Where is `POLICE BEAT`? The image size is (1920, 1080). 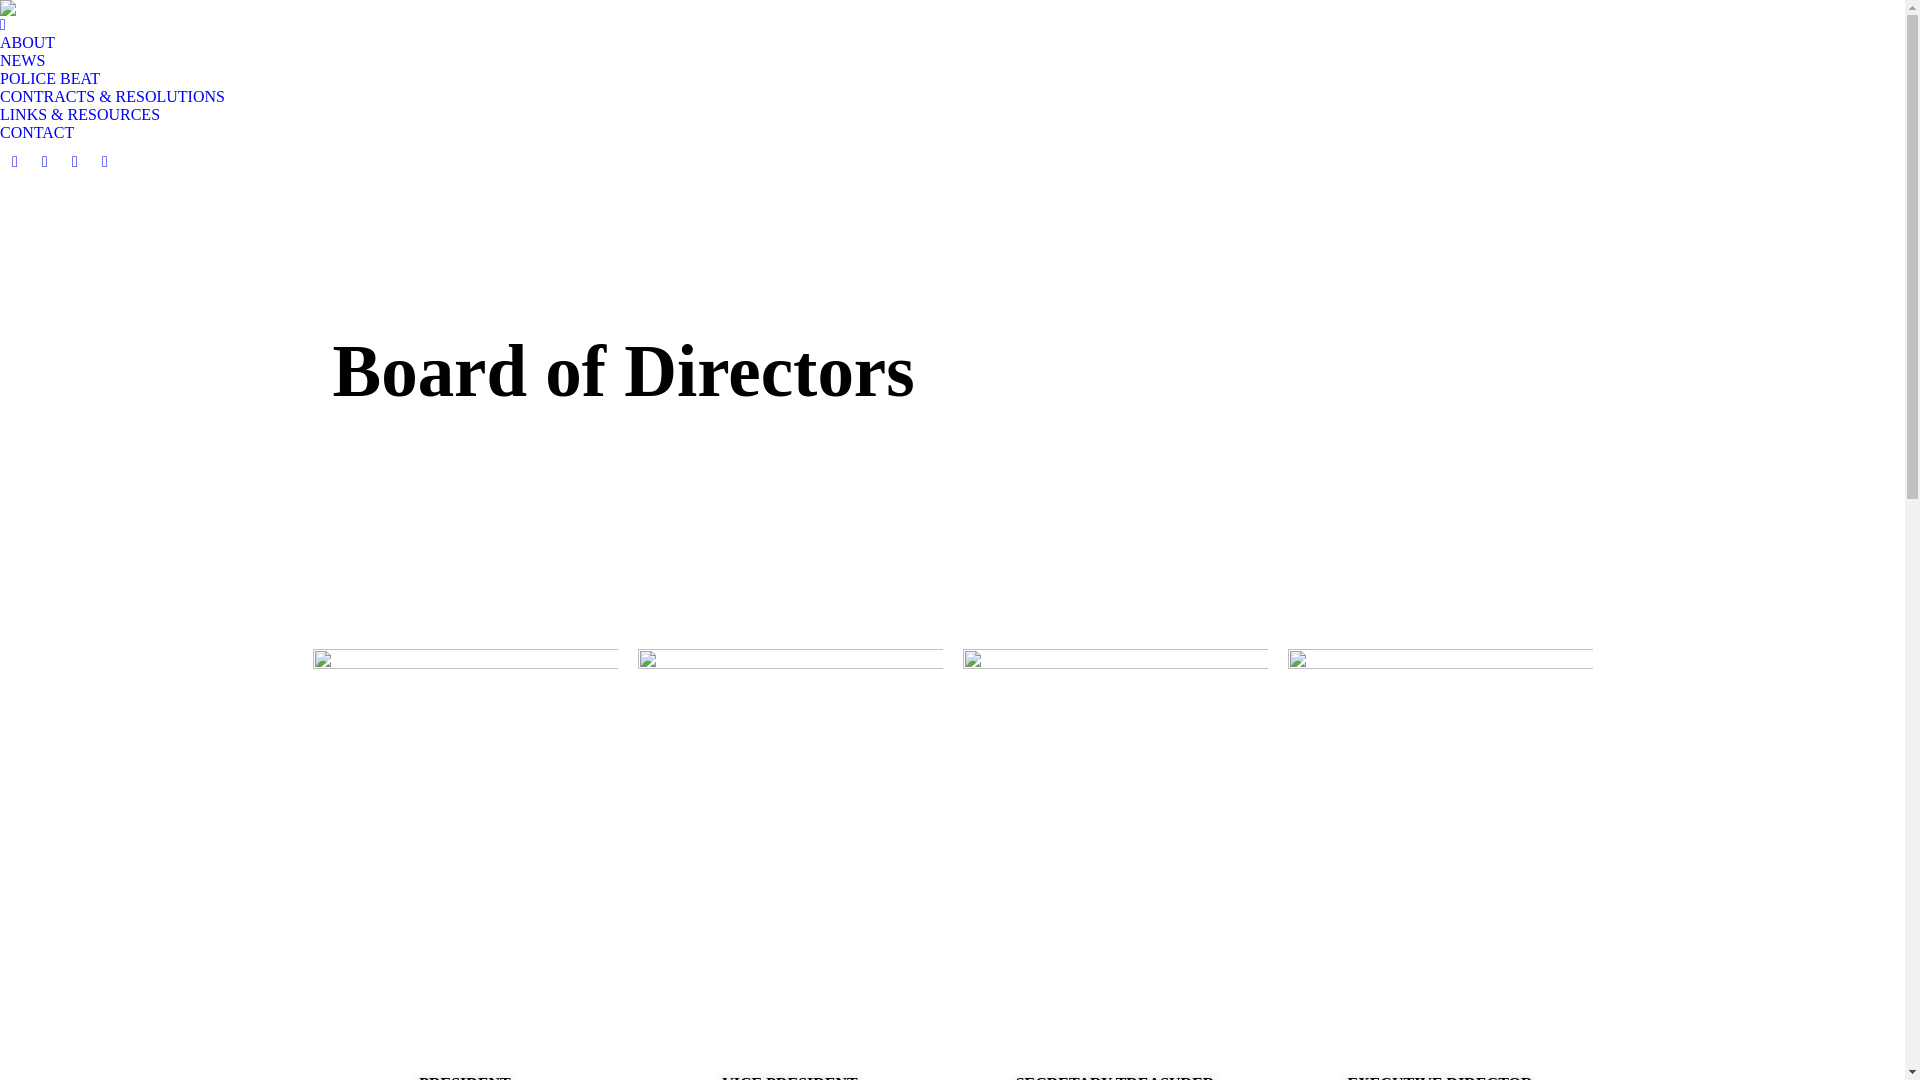 POLICE BEAT is located at coordinates (50, 79).